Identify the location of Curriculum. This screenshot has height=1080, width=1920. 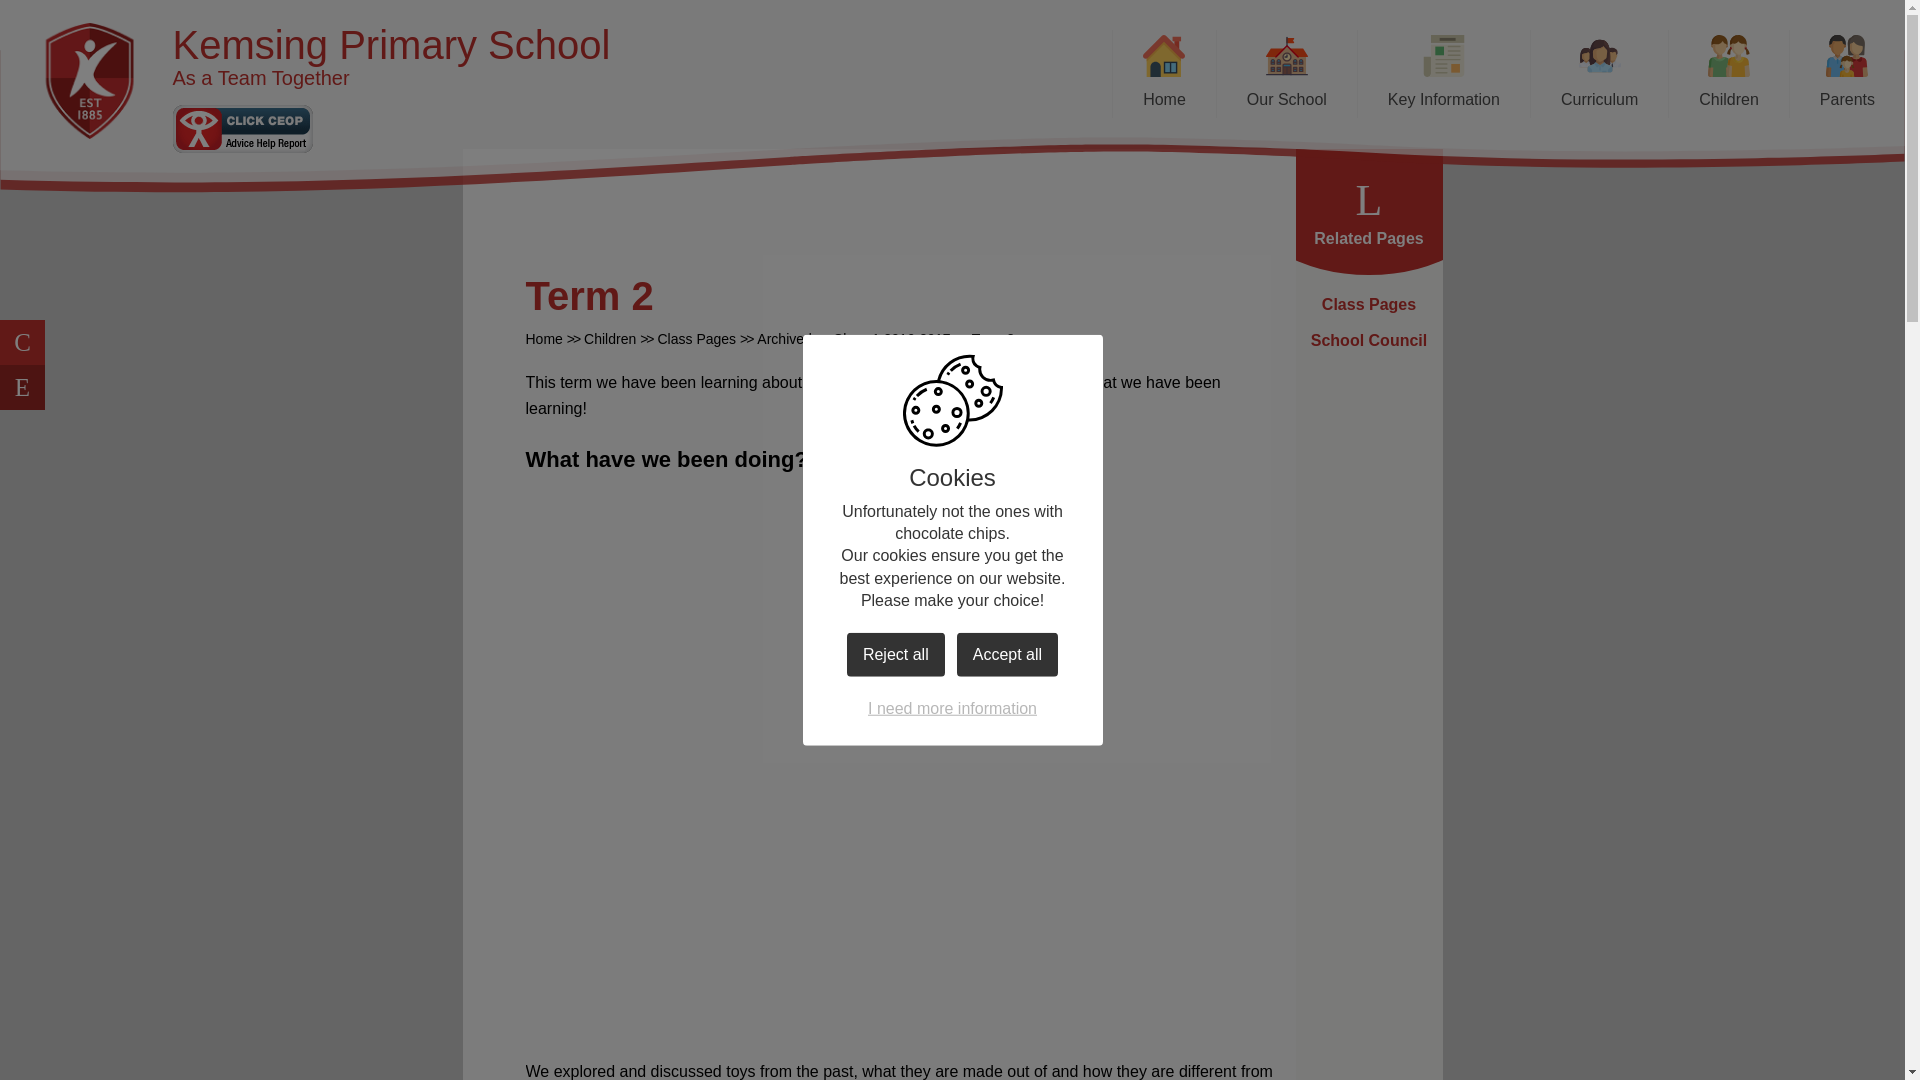
(1599, 74).